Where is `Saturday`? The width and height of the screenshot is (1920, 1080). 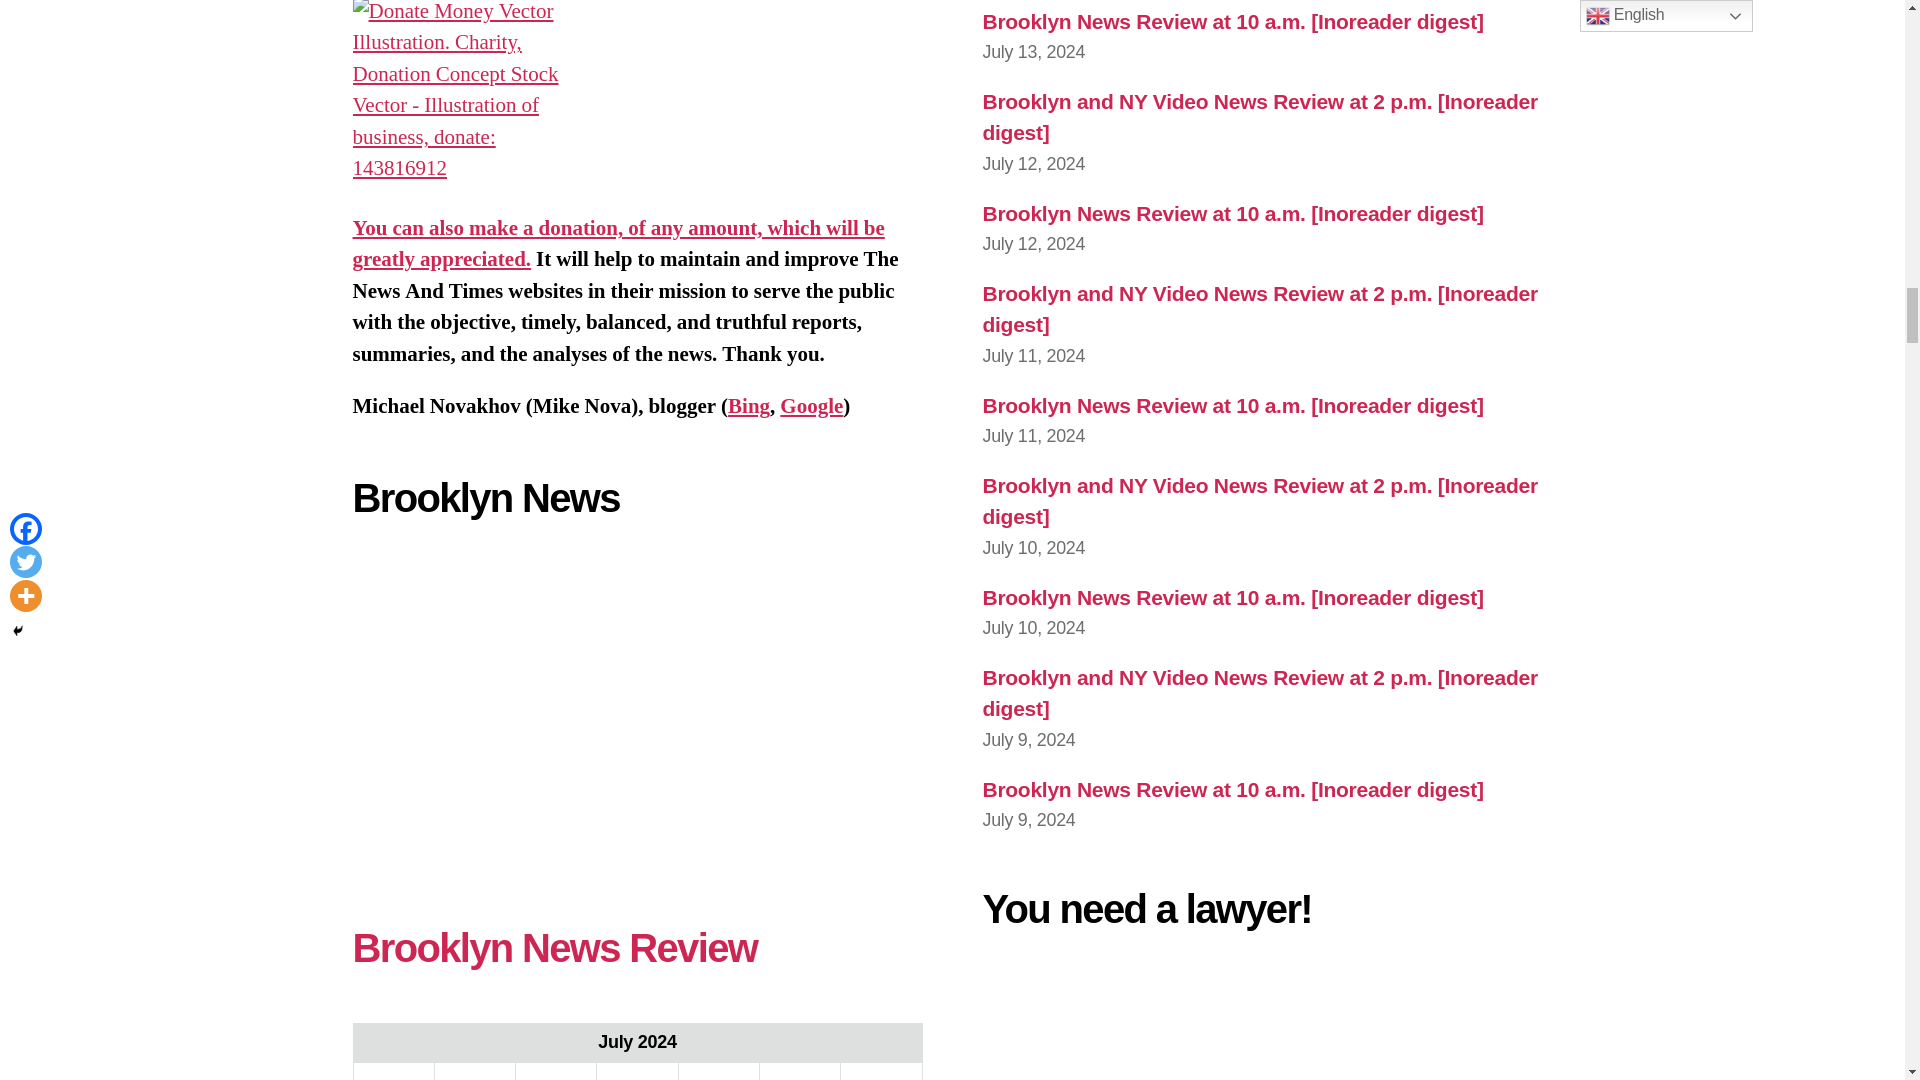
Saturday is located at coordinates (799, 1071).